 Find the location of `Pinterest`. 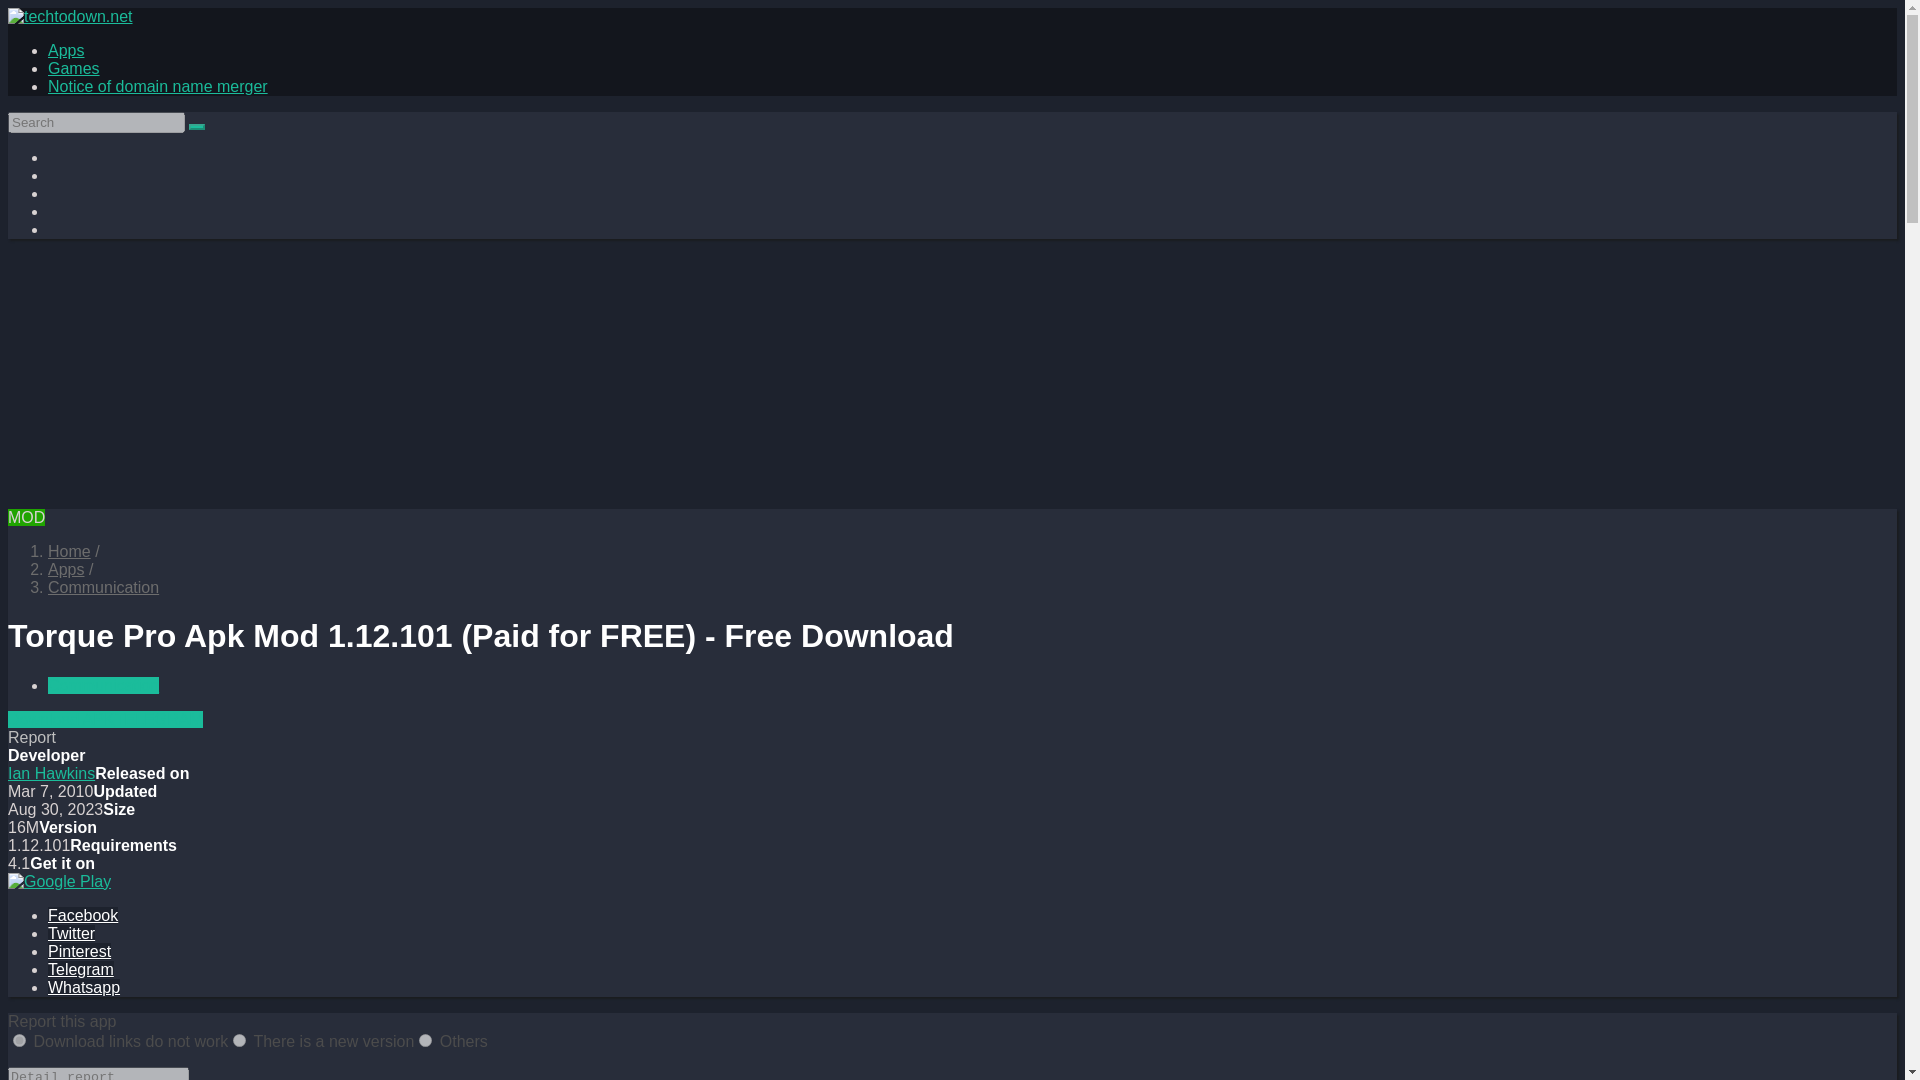

Pinterest is located at coordinates (80, 951).